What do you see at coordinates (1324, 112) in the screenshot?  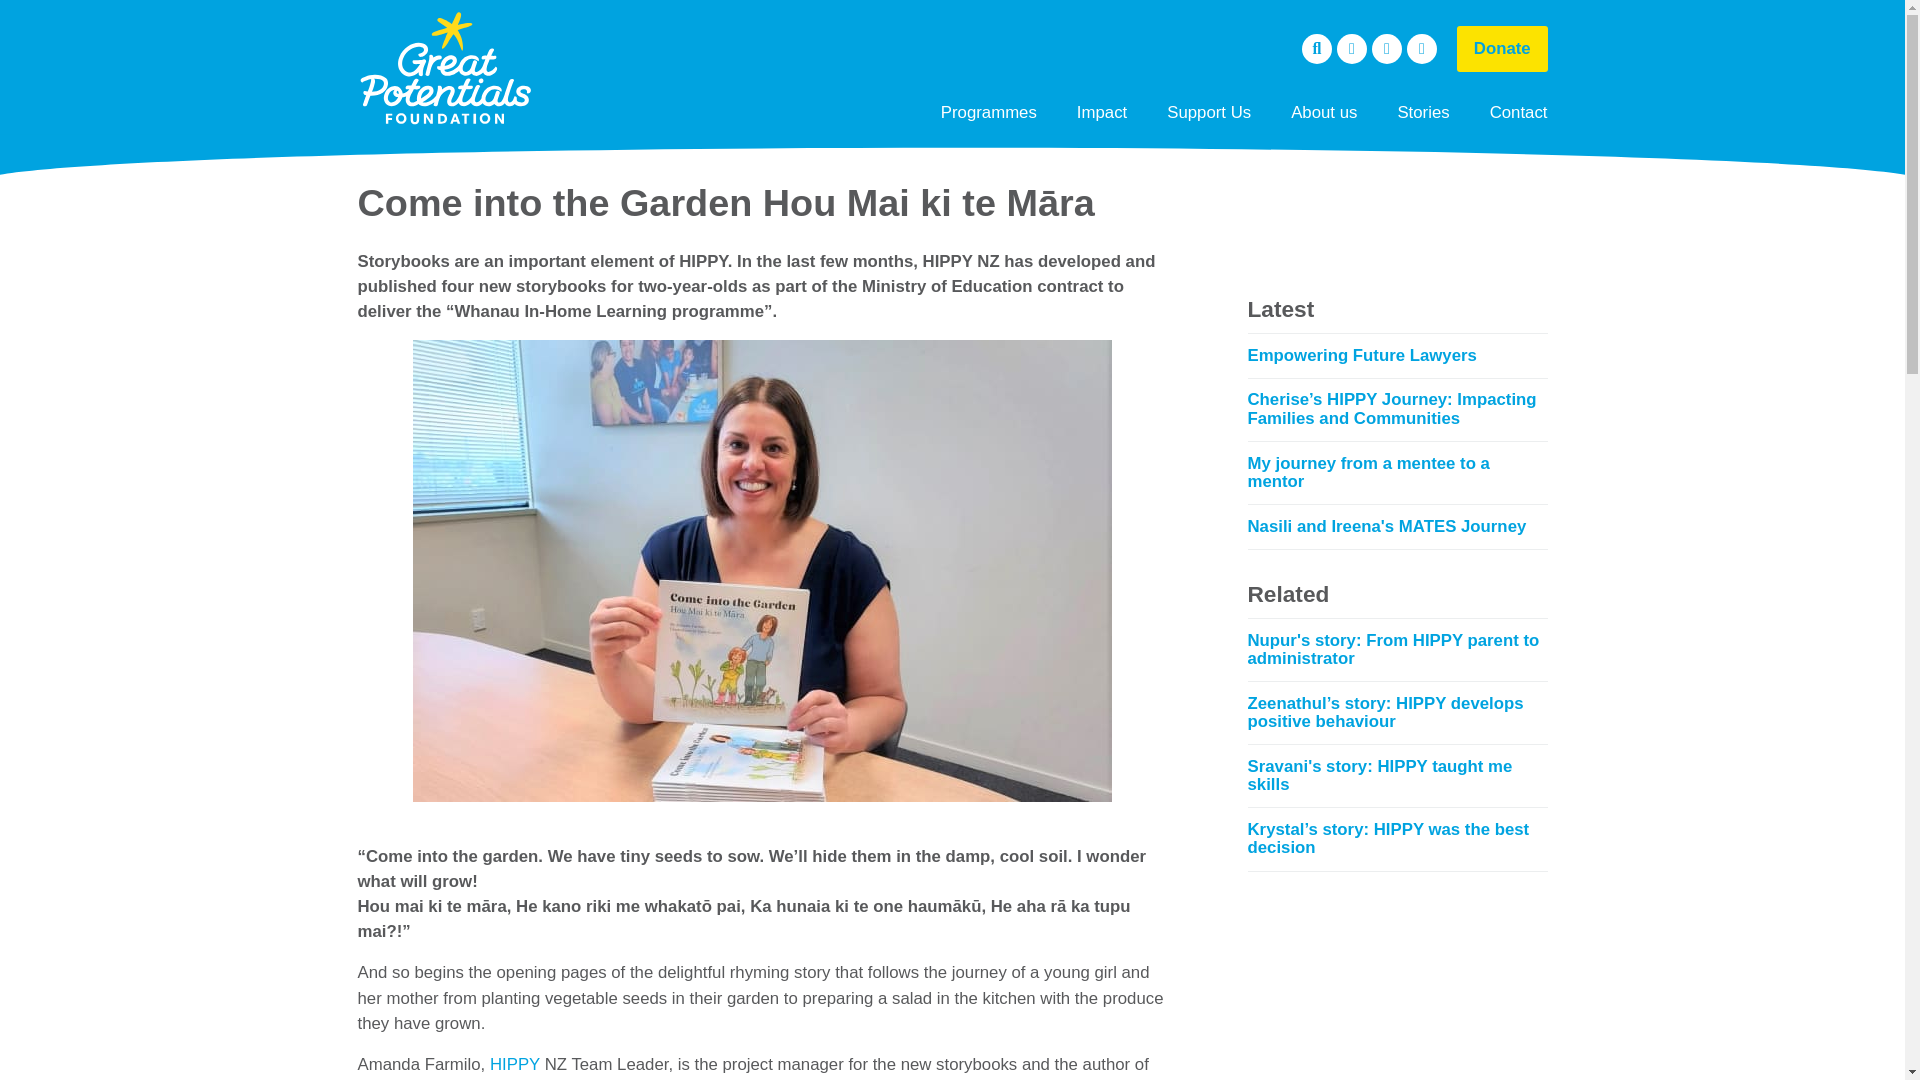 I see `About us drop down menu` at bounding box center [1324, 112].